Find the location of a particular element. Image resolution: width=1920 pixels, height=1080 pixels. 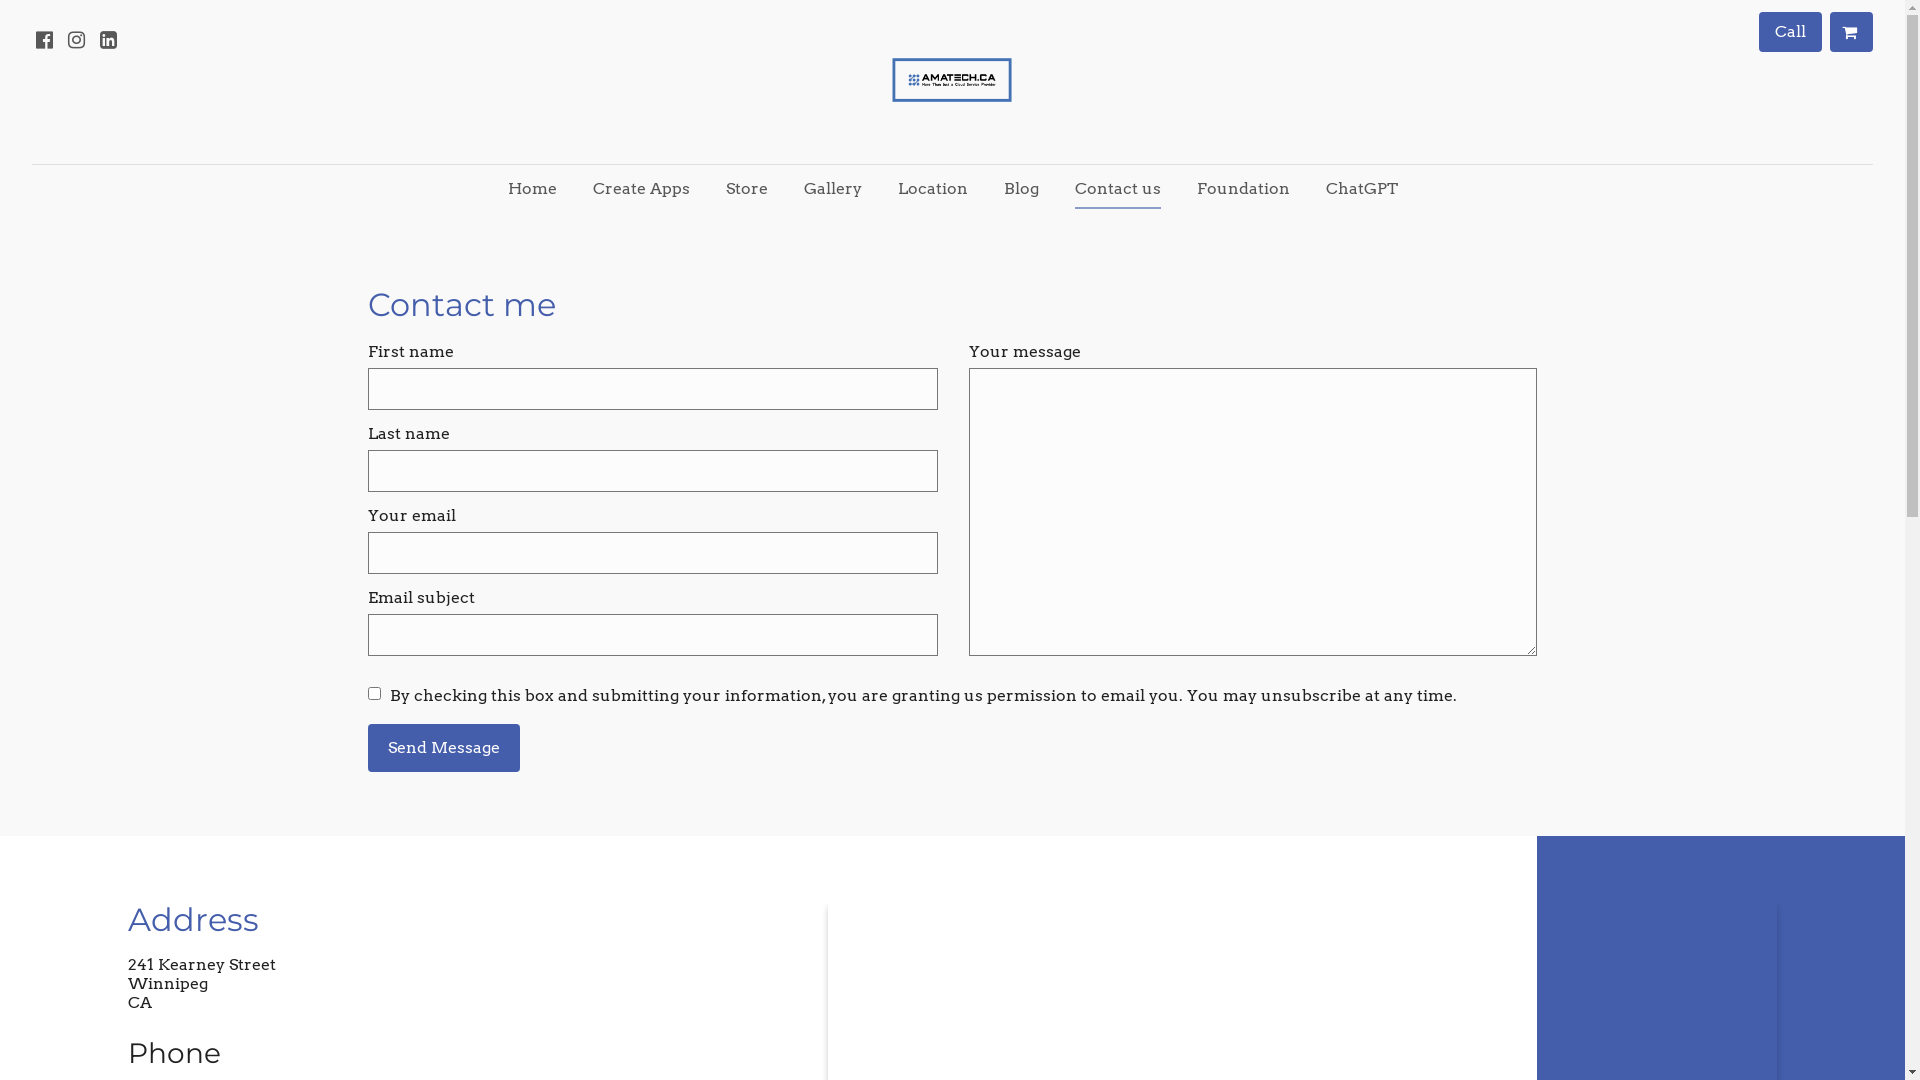

Call is located at coordinates (1790, 32).